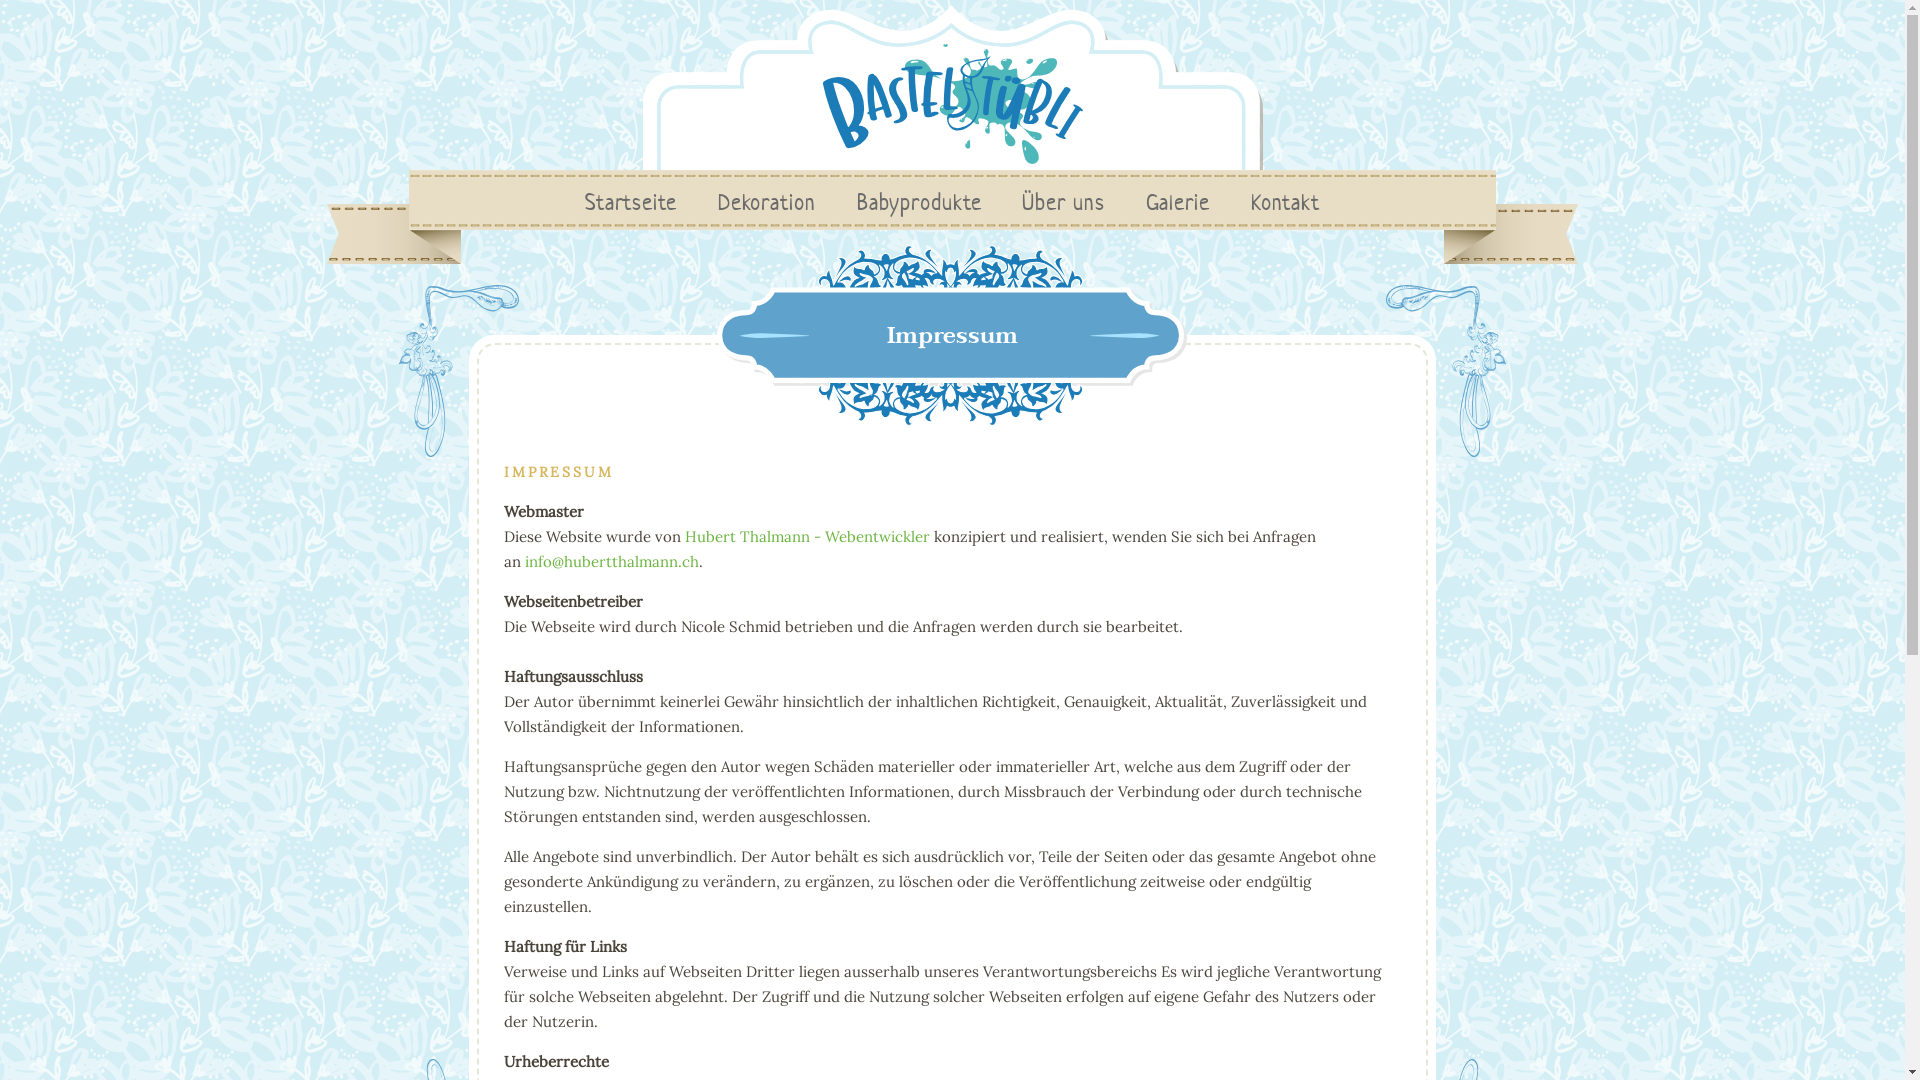 The image size is (1920, 1080). What do you see at coordinates (919, 202) in the screenshot?
I see `Babyprodukte` at bounding box center [919, 202].